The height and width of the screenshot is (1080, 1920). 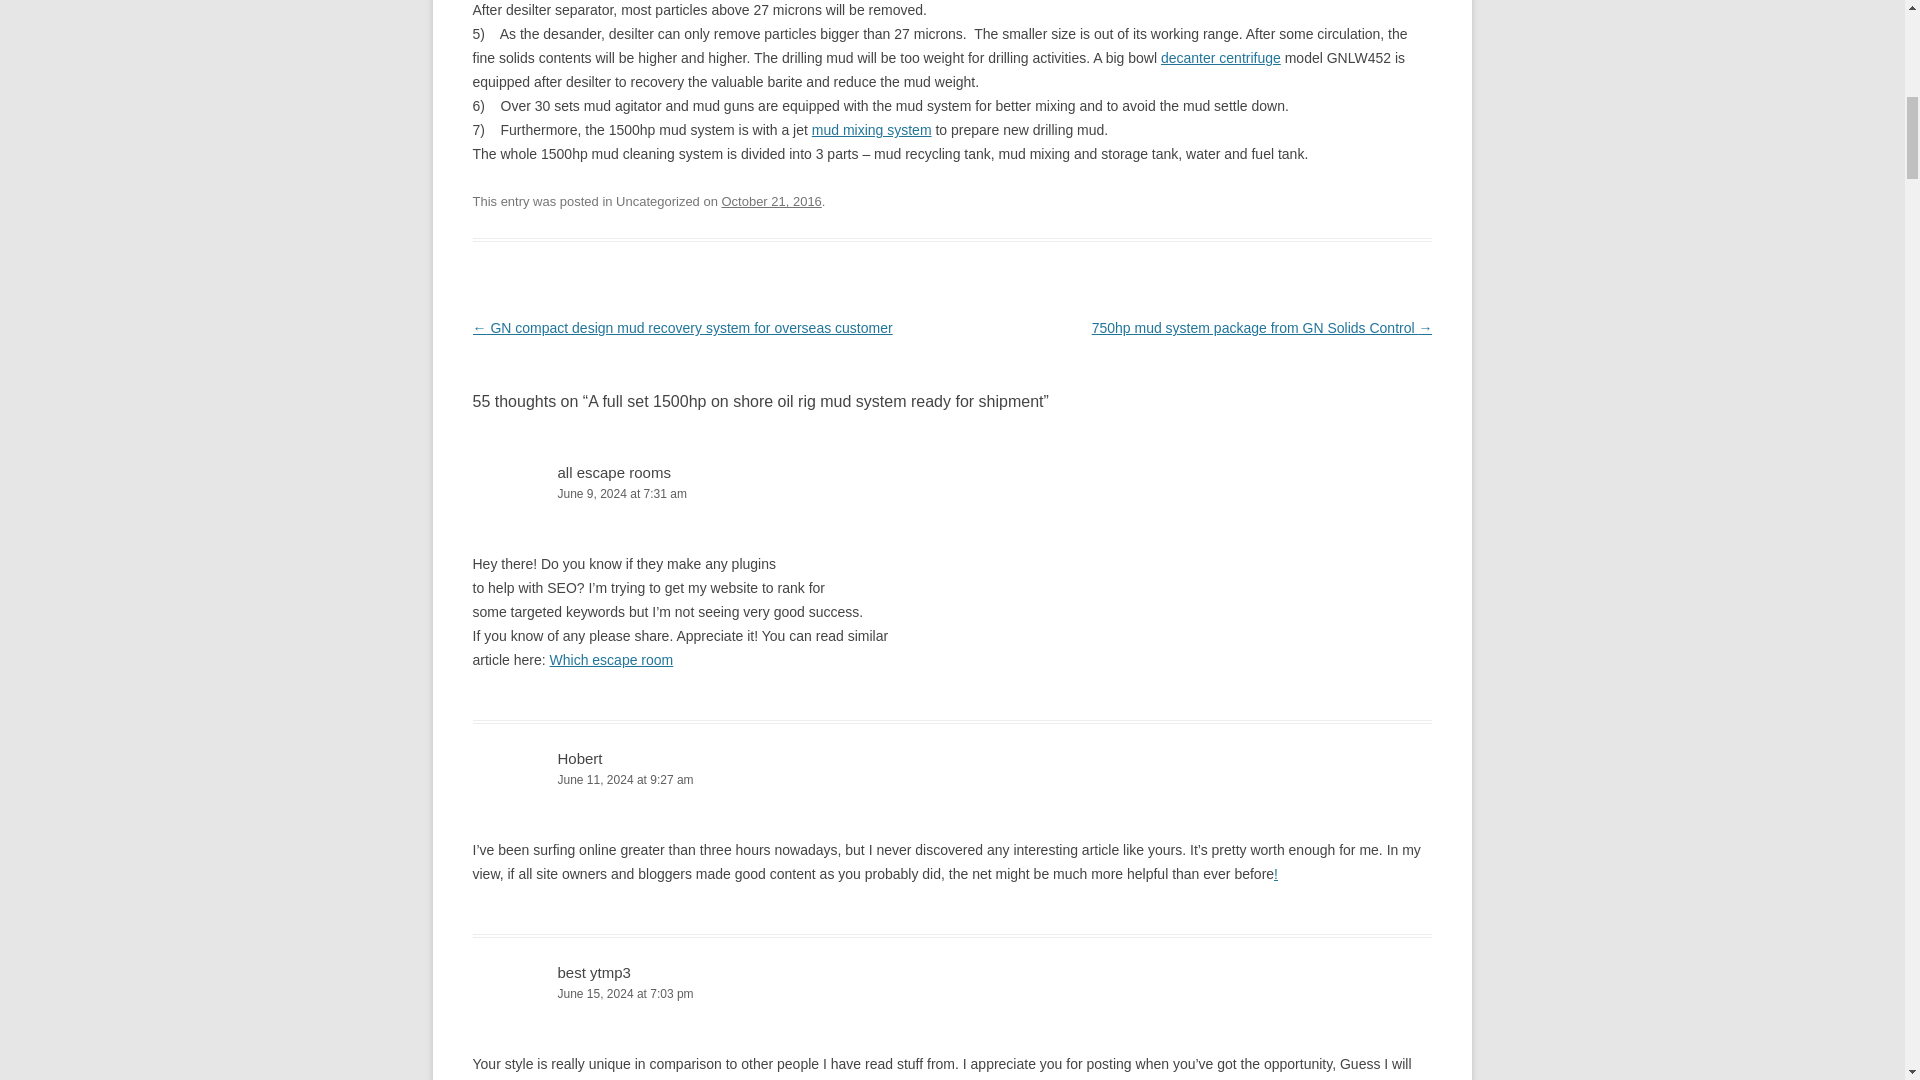 I want to click on all escape rooms, so click(x=614, y=472).